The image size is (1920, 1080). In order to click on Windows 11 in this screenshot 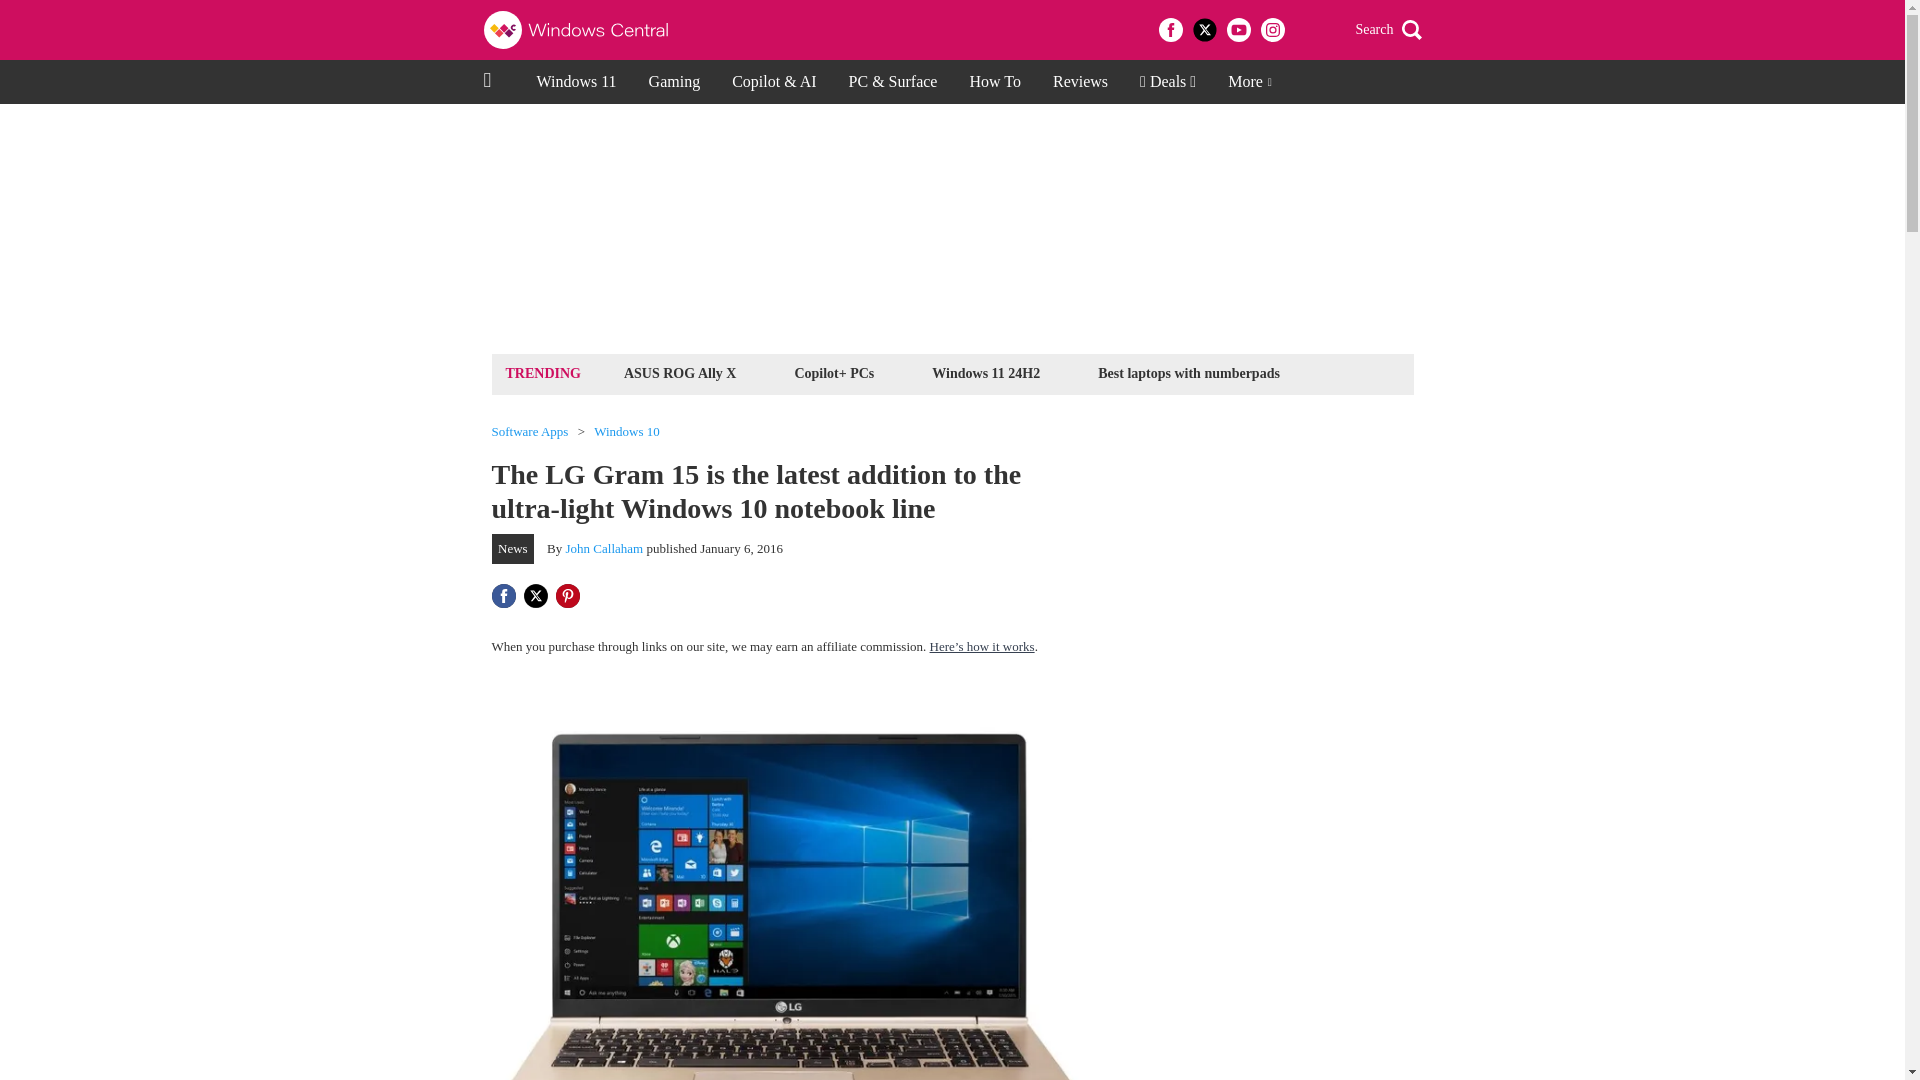, I will do `click(576, 82)`.